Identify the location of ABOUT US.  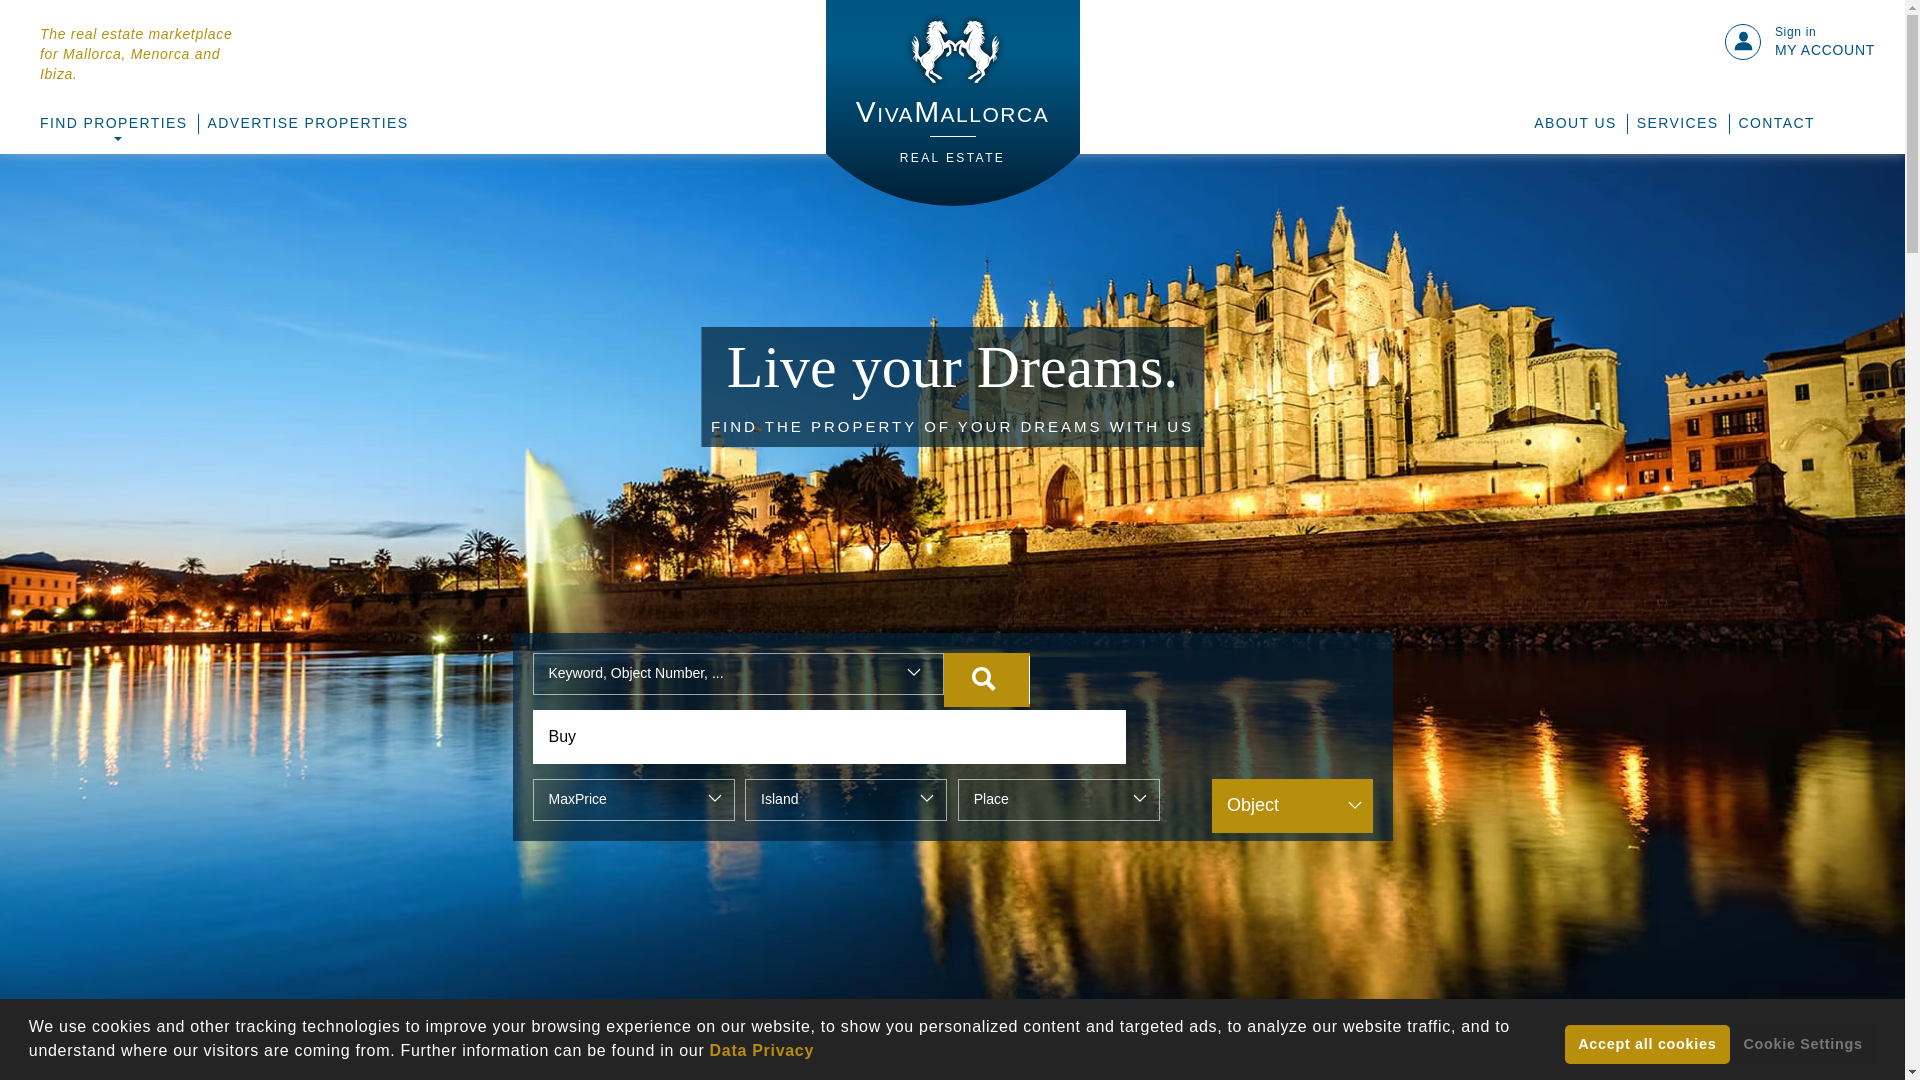
(952, 103).